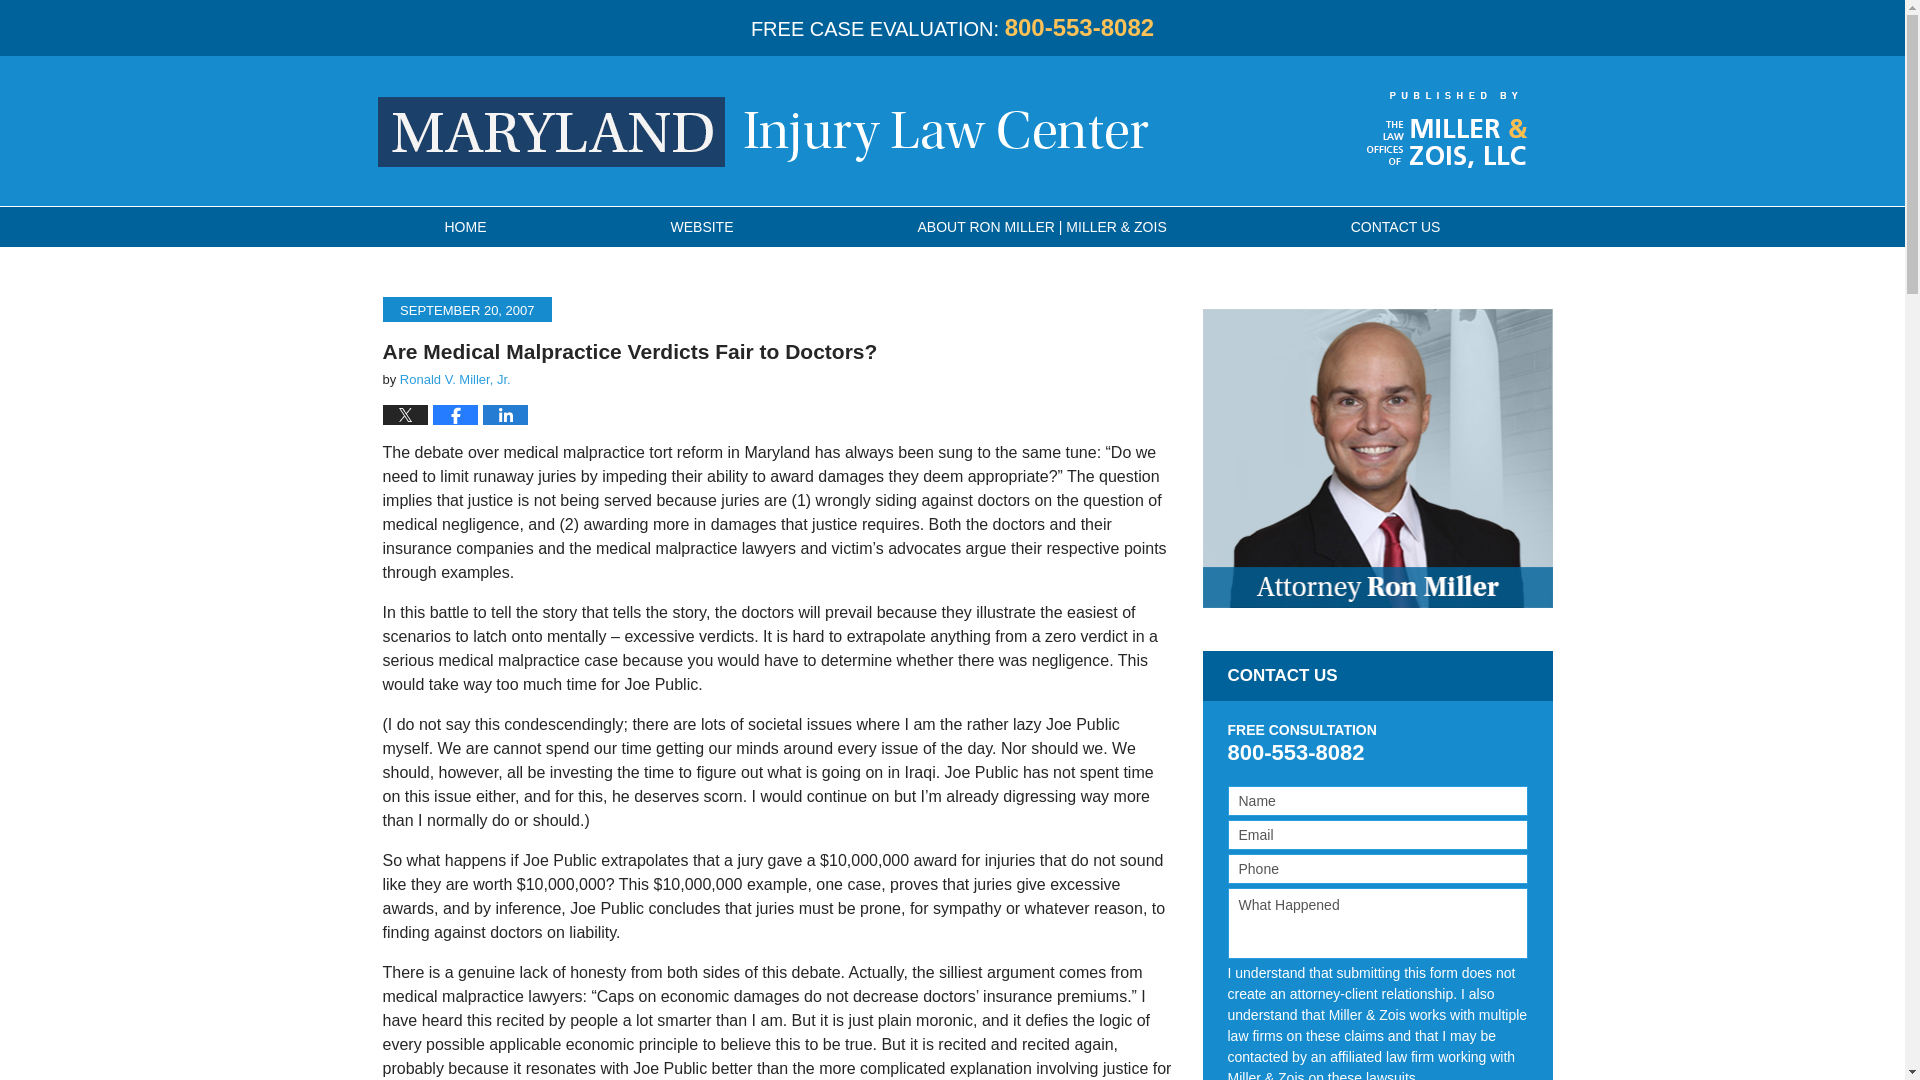 The height and width of the screenshot is (1080, 1920). Describe the element at coordinates (464, 227) in the screenshot. I see `HOME` at that location.